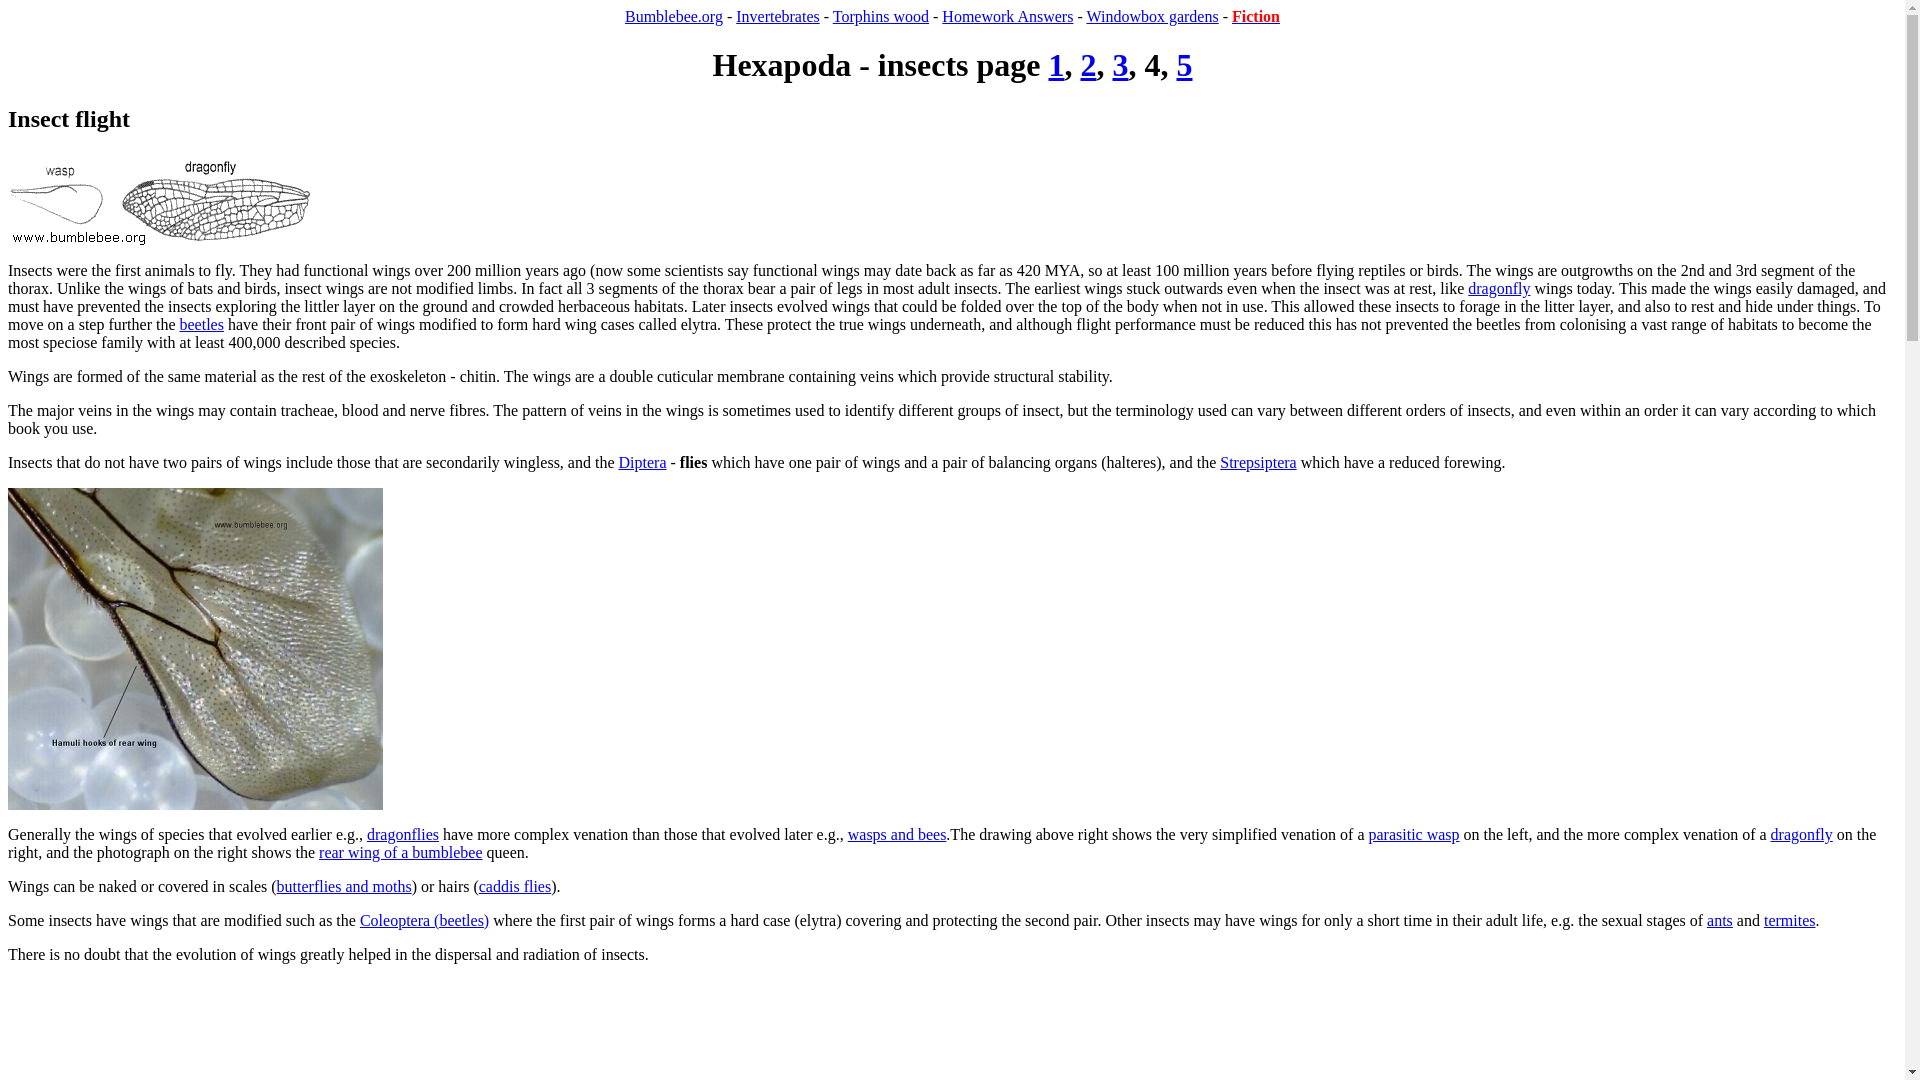 The height and width of the screenshot is (1080, 1920). What do you see at coordinates (881, 16) in the screenshot?
I see `Torphins wood` at bounding box center [881, 16].